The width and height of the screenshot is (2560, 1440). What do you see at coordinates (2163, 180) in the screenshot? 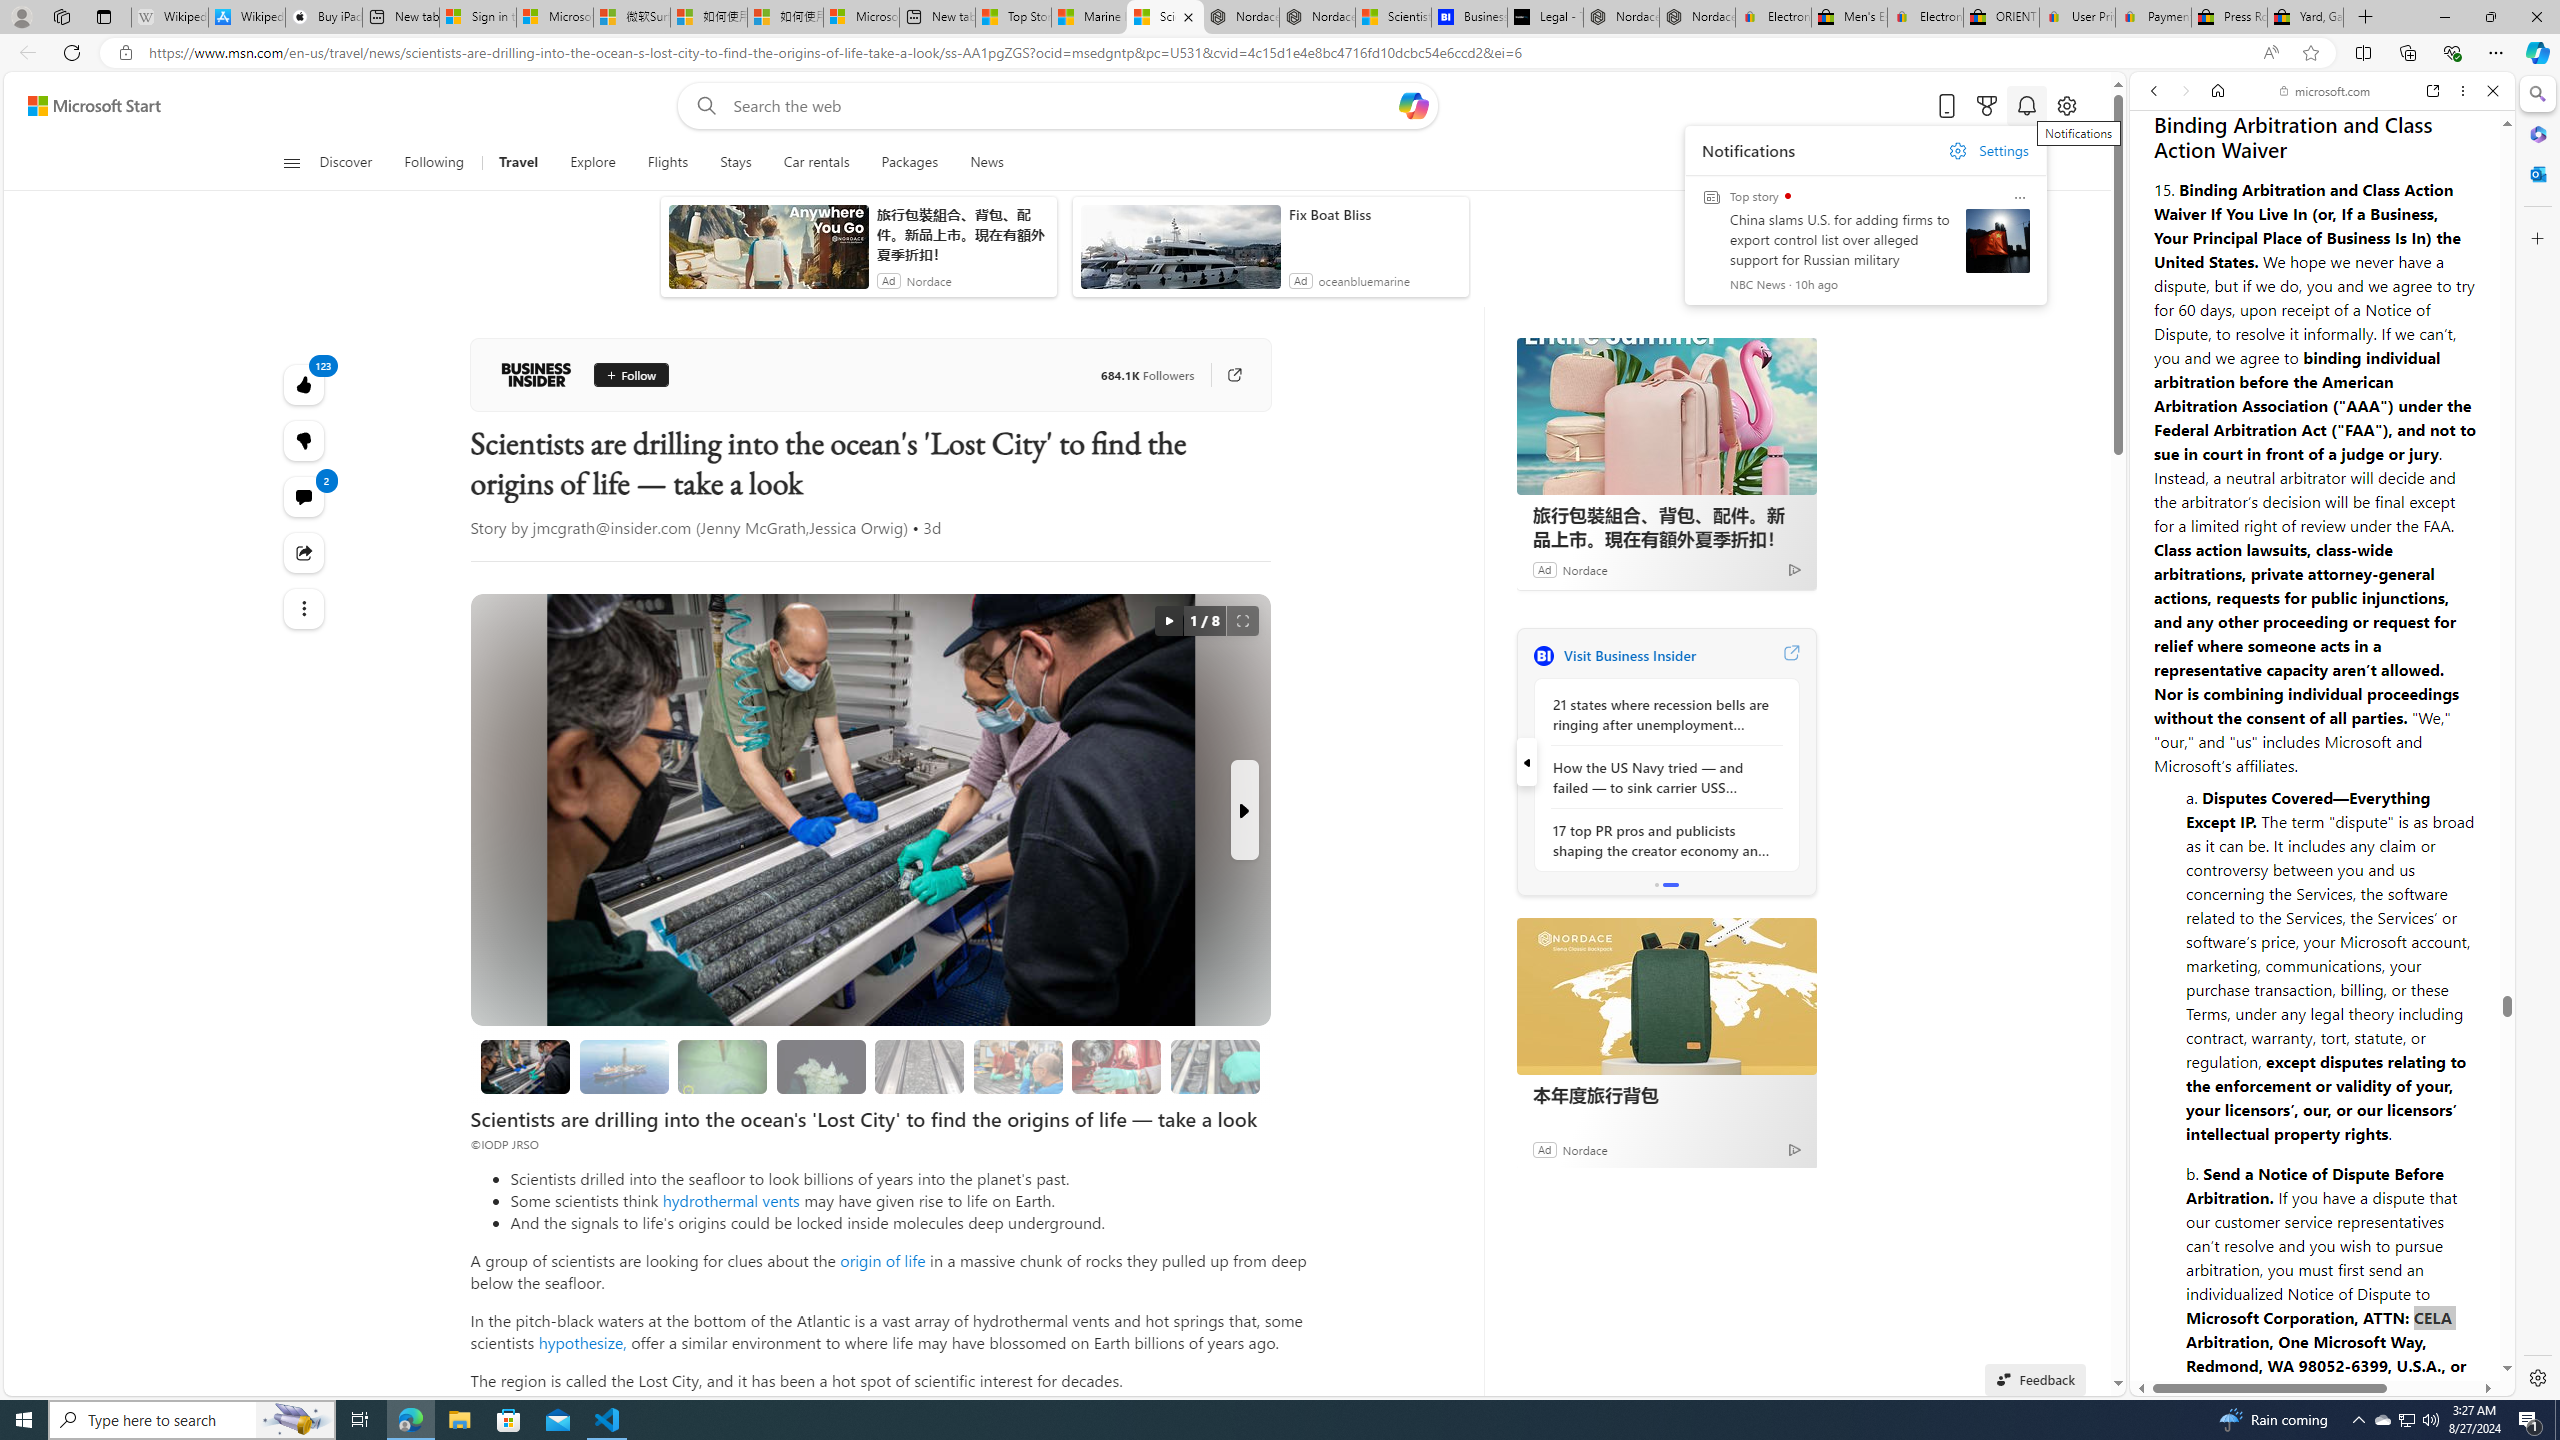
I see `Web scope` at bounding box center [2163, 180].